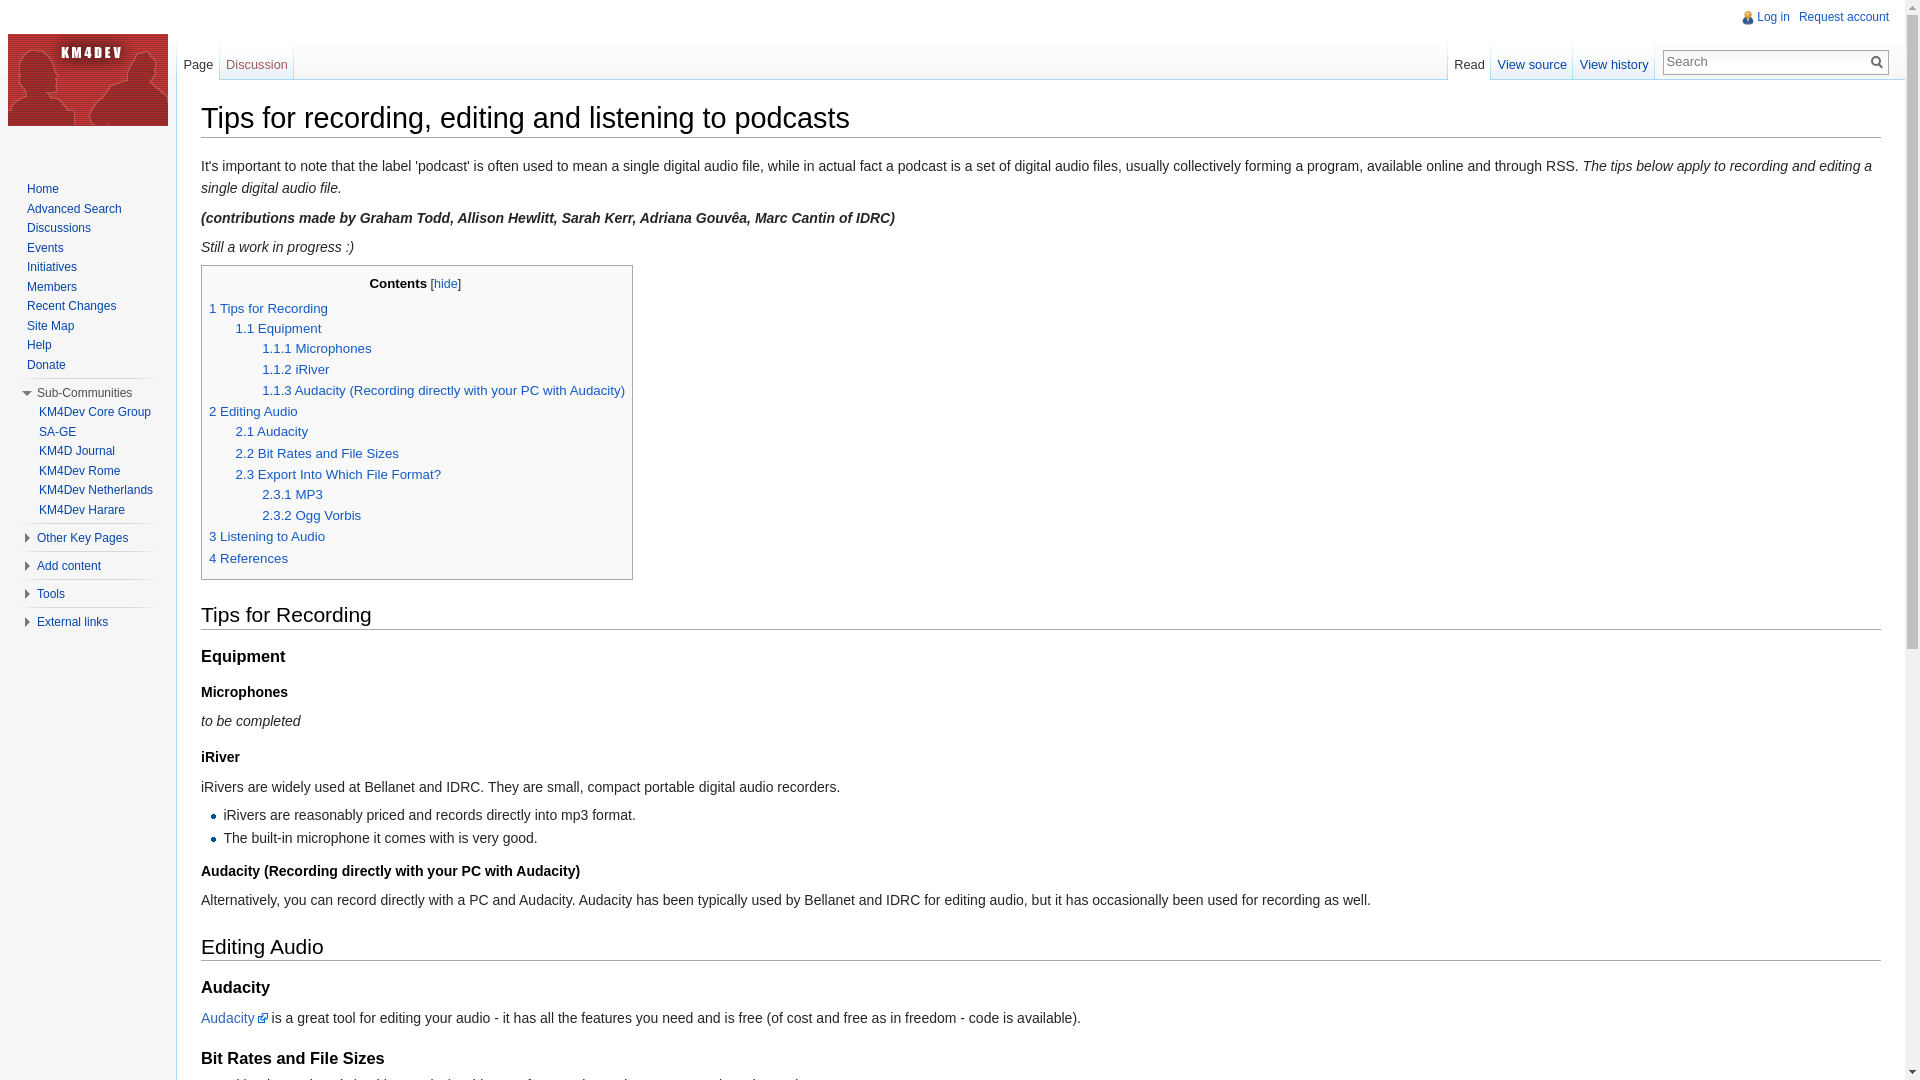  I want to click on Go, so click(1876, 62).